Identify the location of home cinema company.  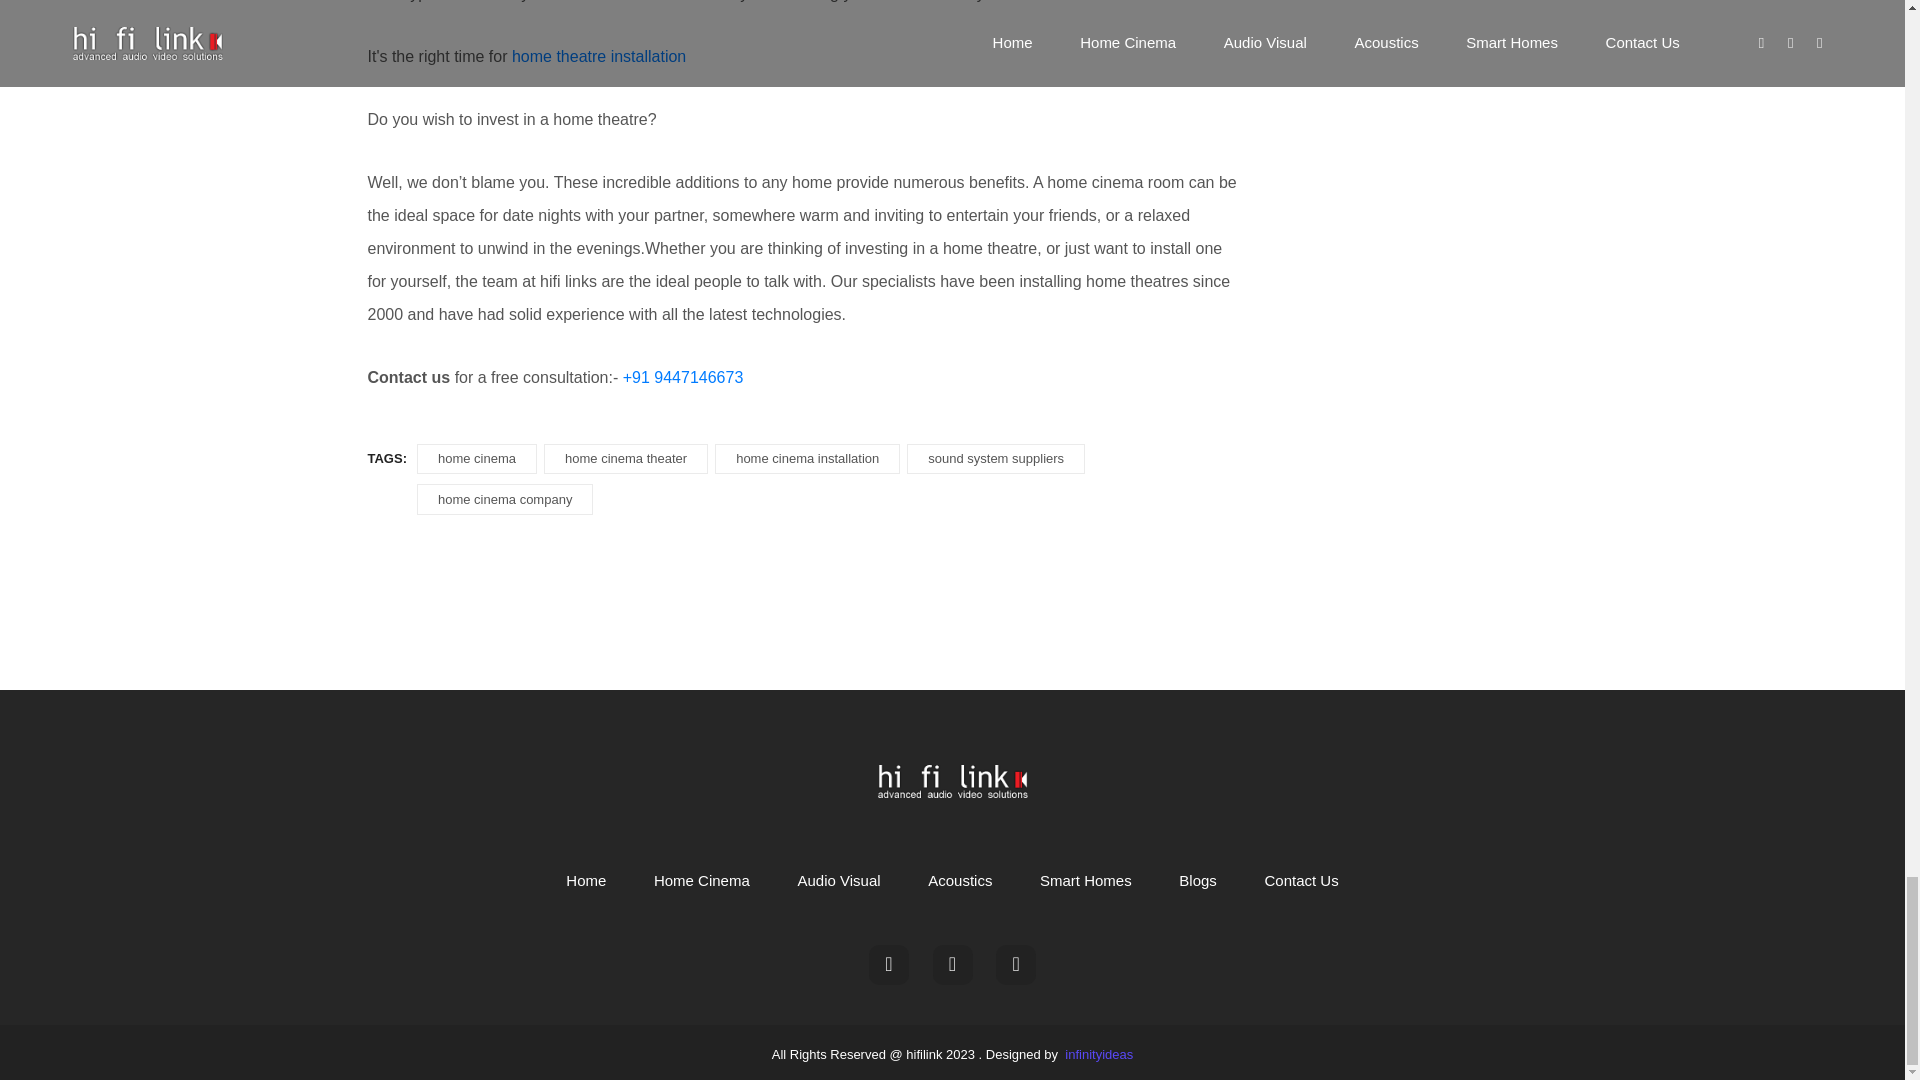
(504, 499).